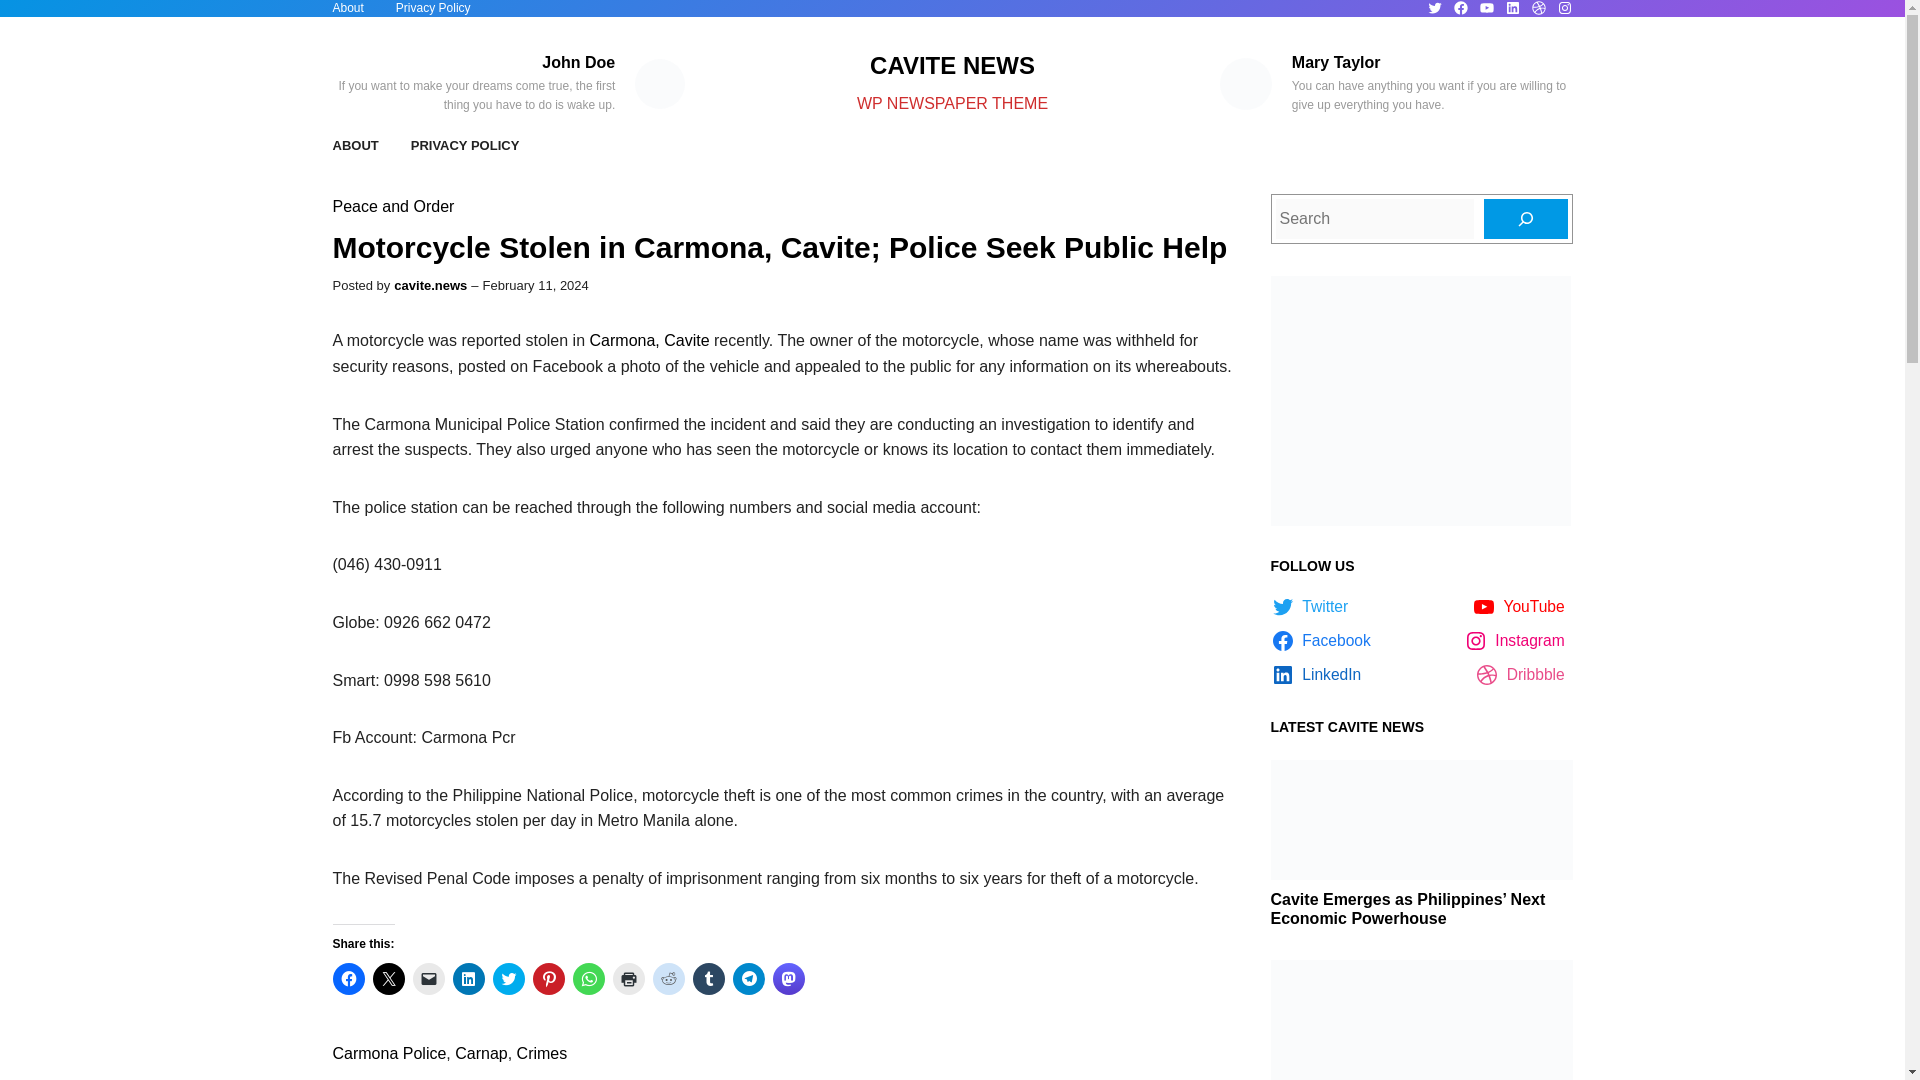 The image size is (1920, 1080). I want to click on Click to print, so click(628, 978).